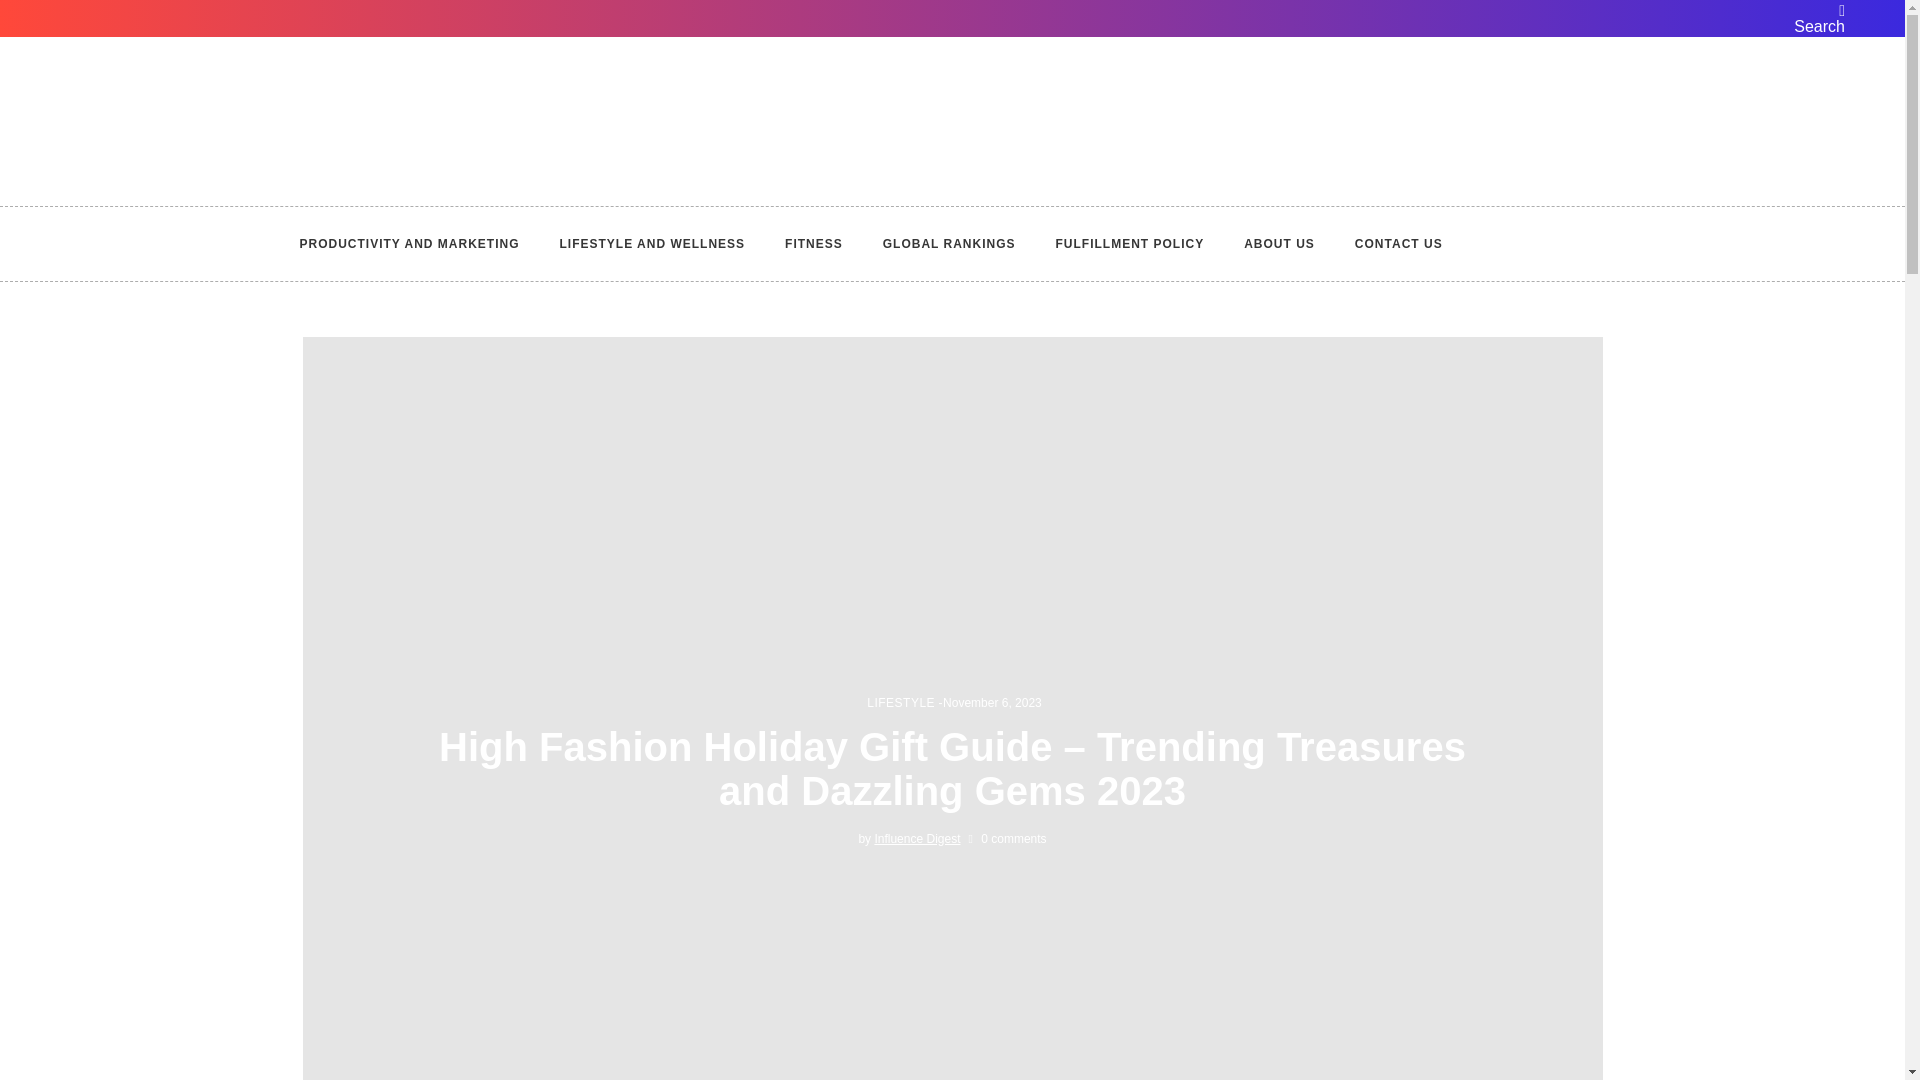  I want to click on CONTACT US, so click(1398, 244).